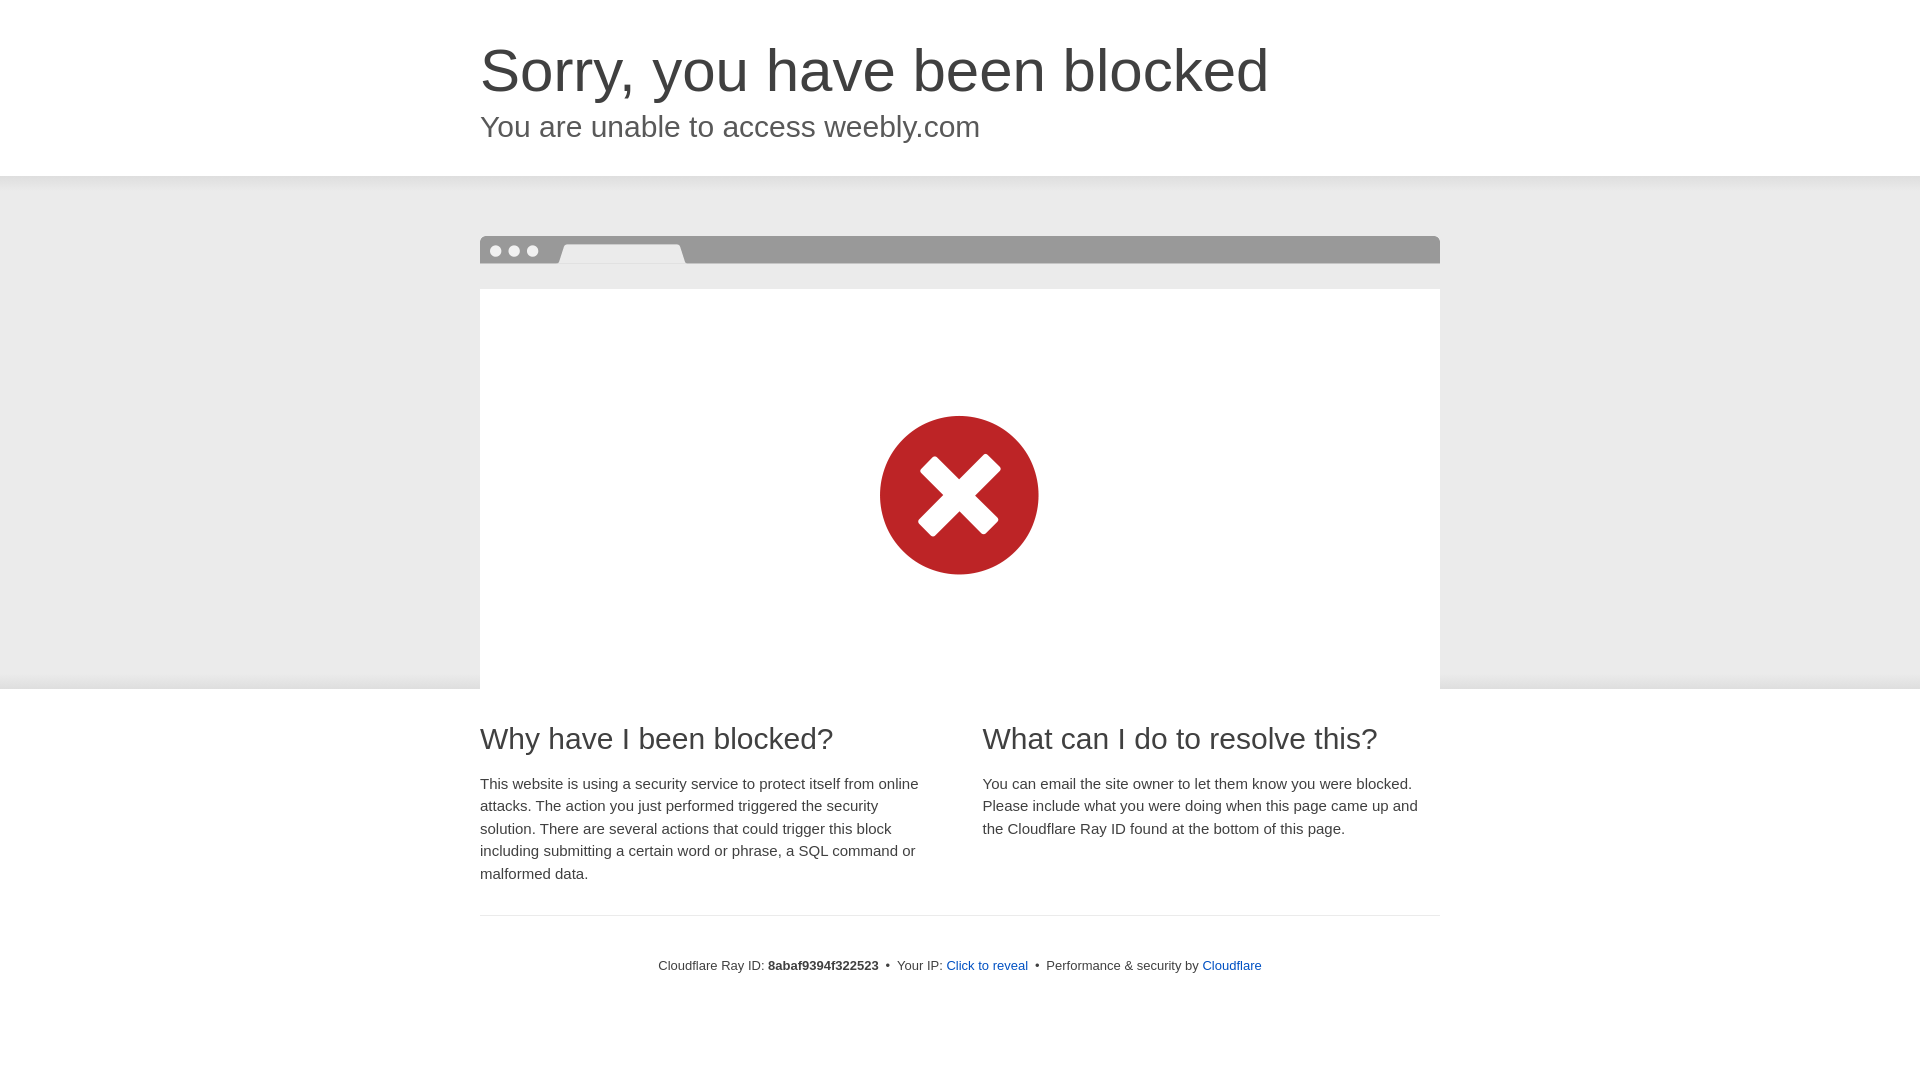  Describe the element at coordinates (986, 966) in the screenshot. I see `Click to reveal` at that location.